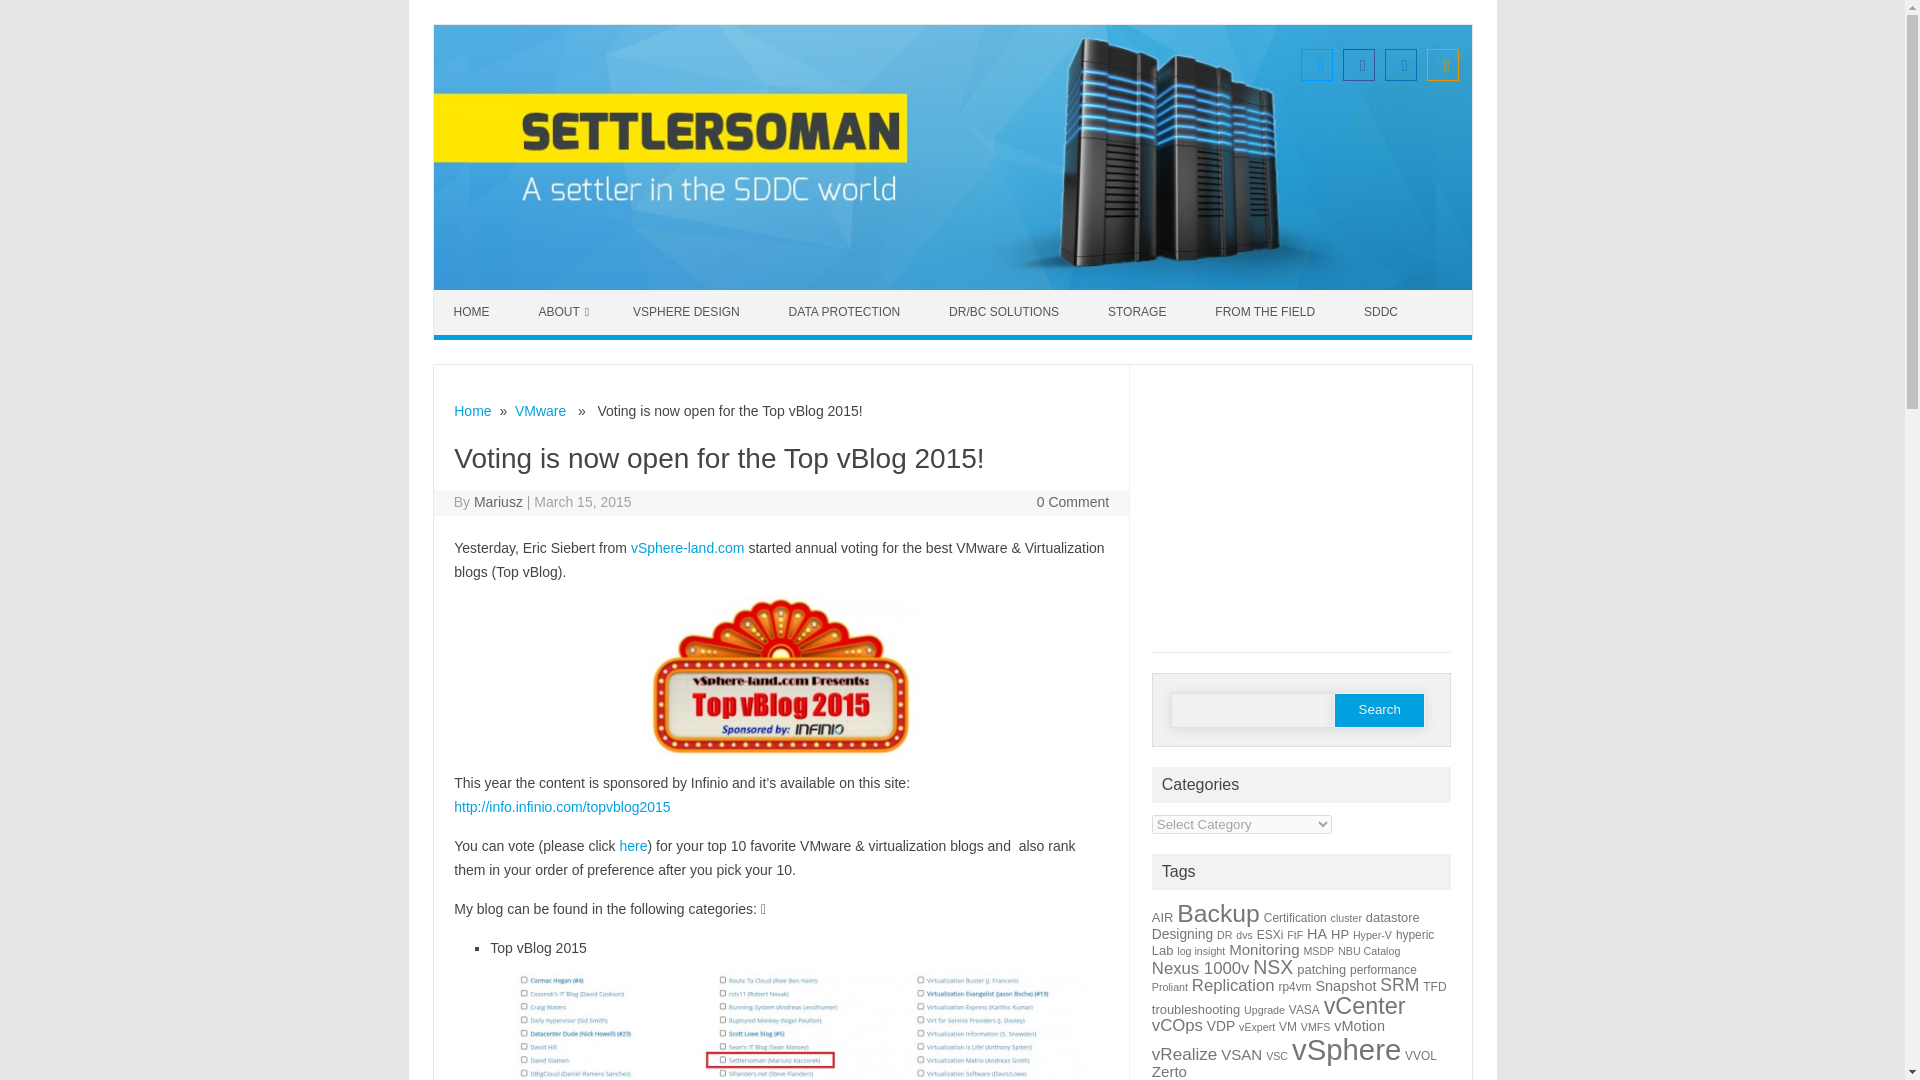 This screenshot has width=1920, height=1080. Describe the element at coordinates (480, 296) in the screenshot. I see `Skip to content` at that location.